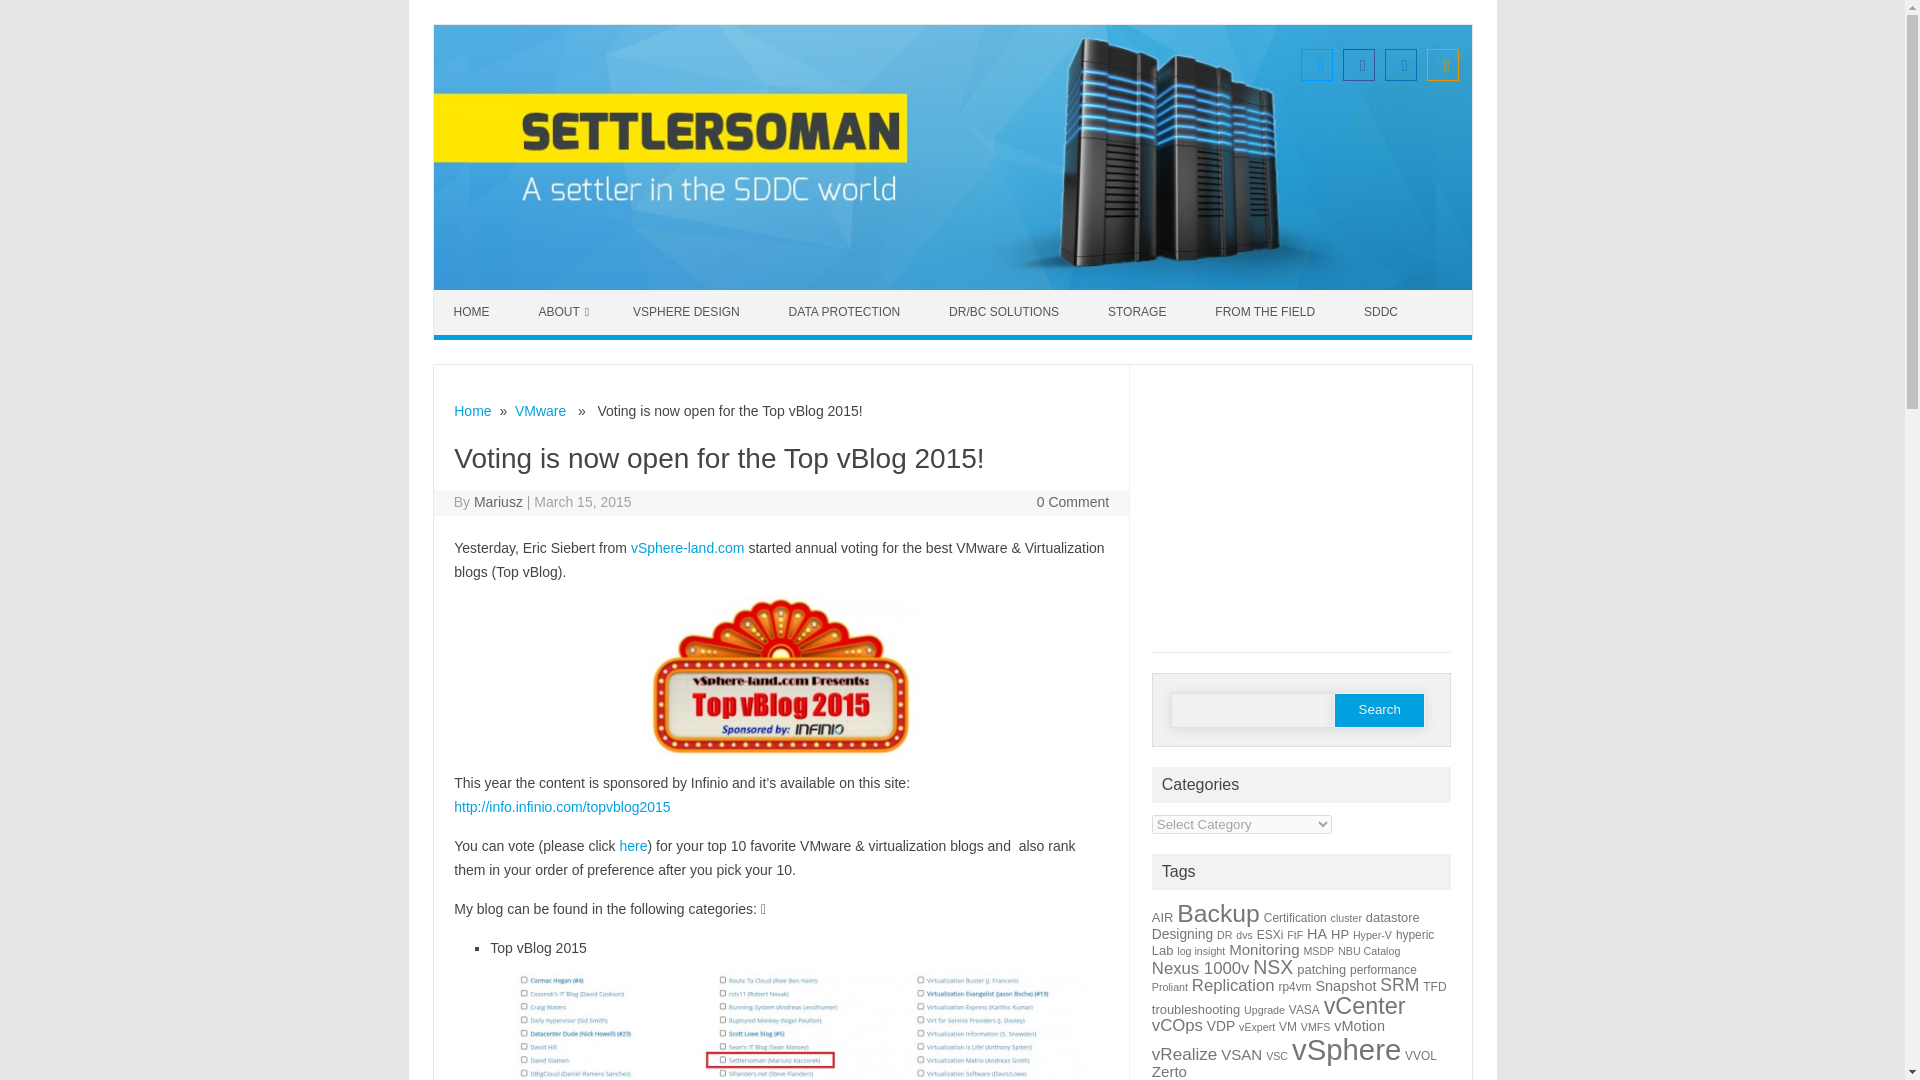 This screenshot has width=1920, height=1080. Describe the element at coordinates (480, 296) in the screenshot. I see `Skip to content` at that location.